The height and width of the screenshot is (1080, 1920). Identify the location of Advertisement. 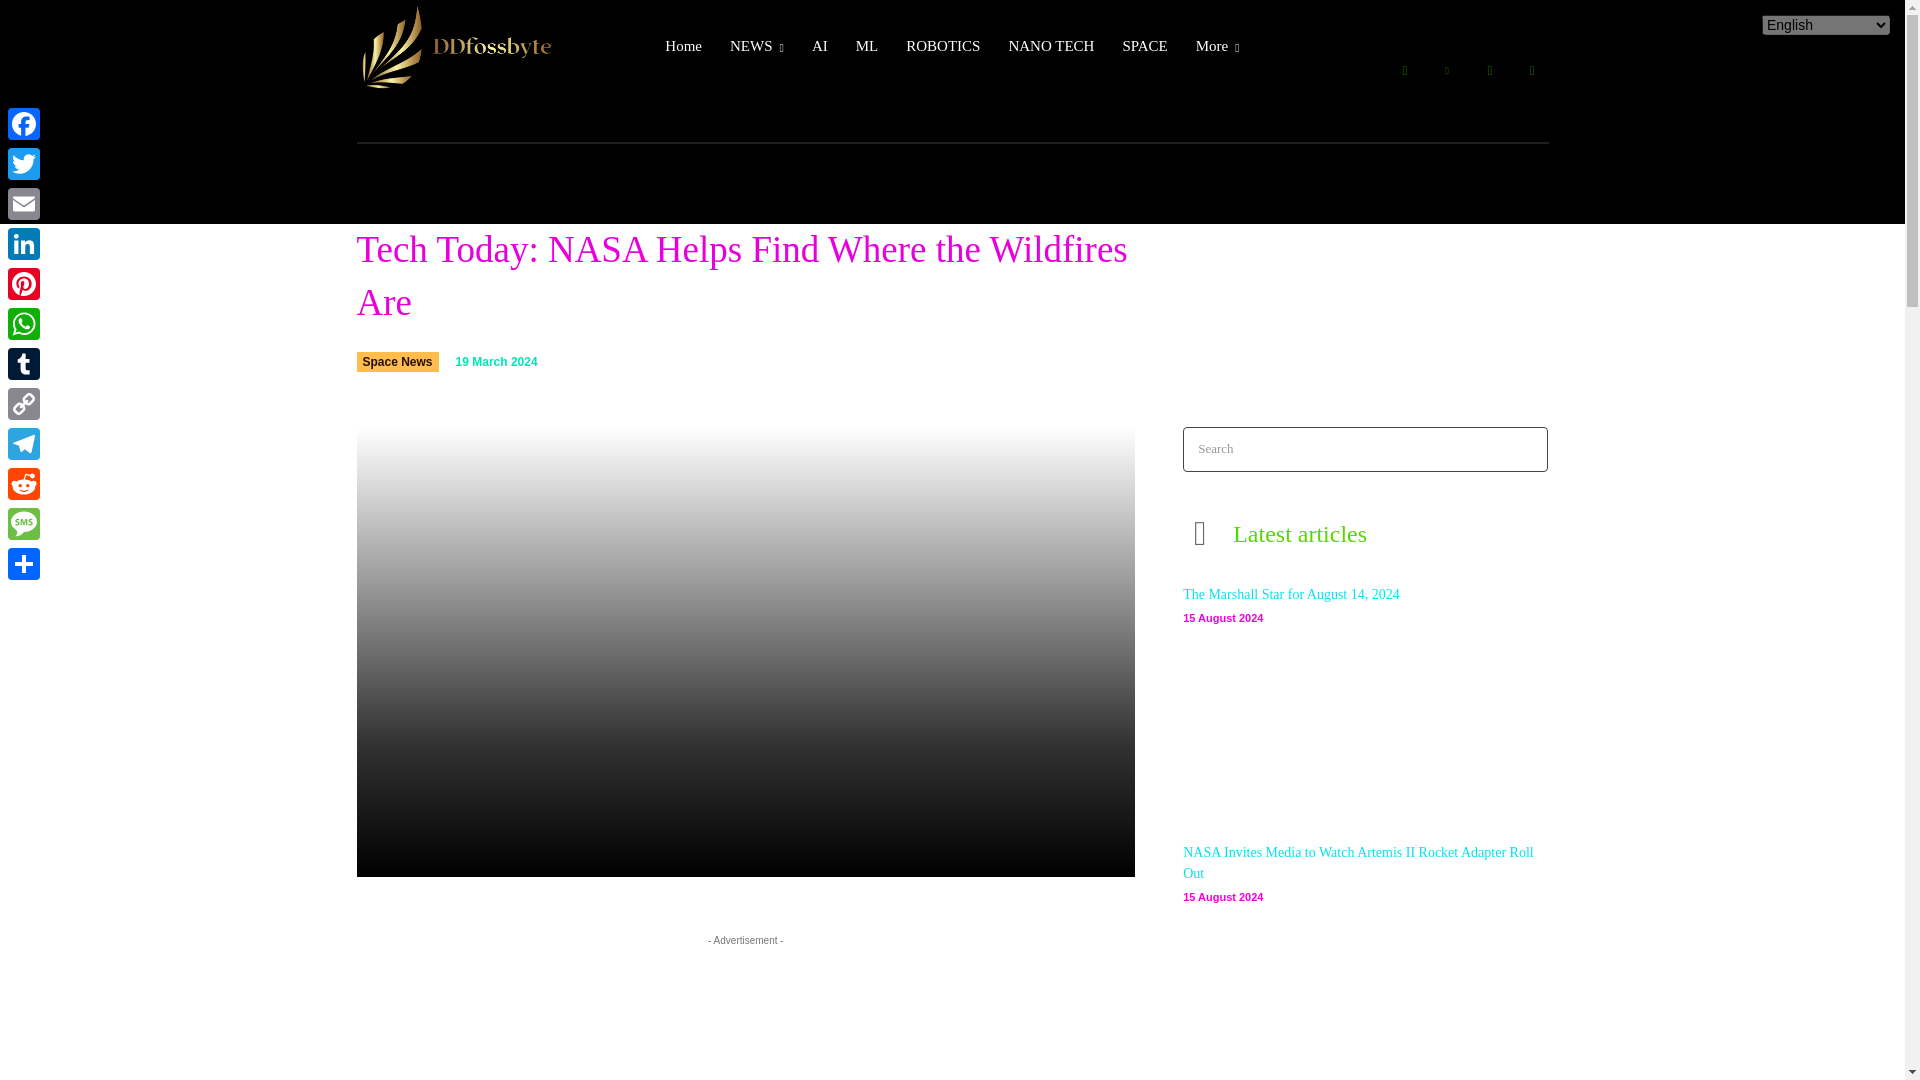
(746, 1016).